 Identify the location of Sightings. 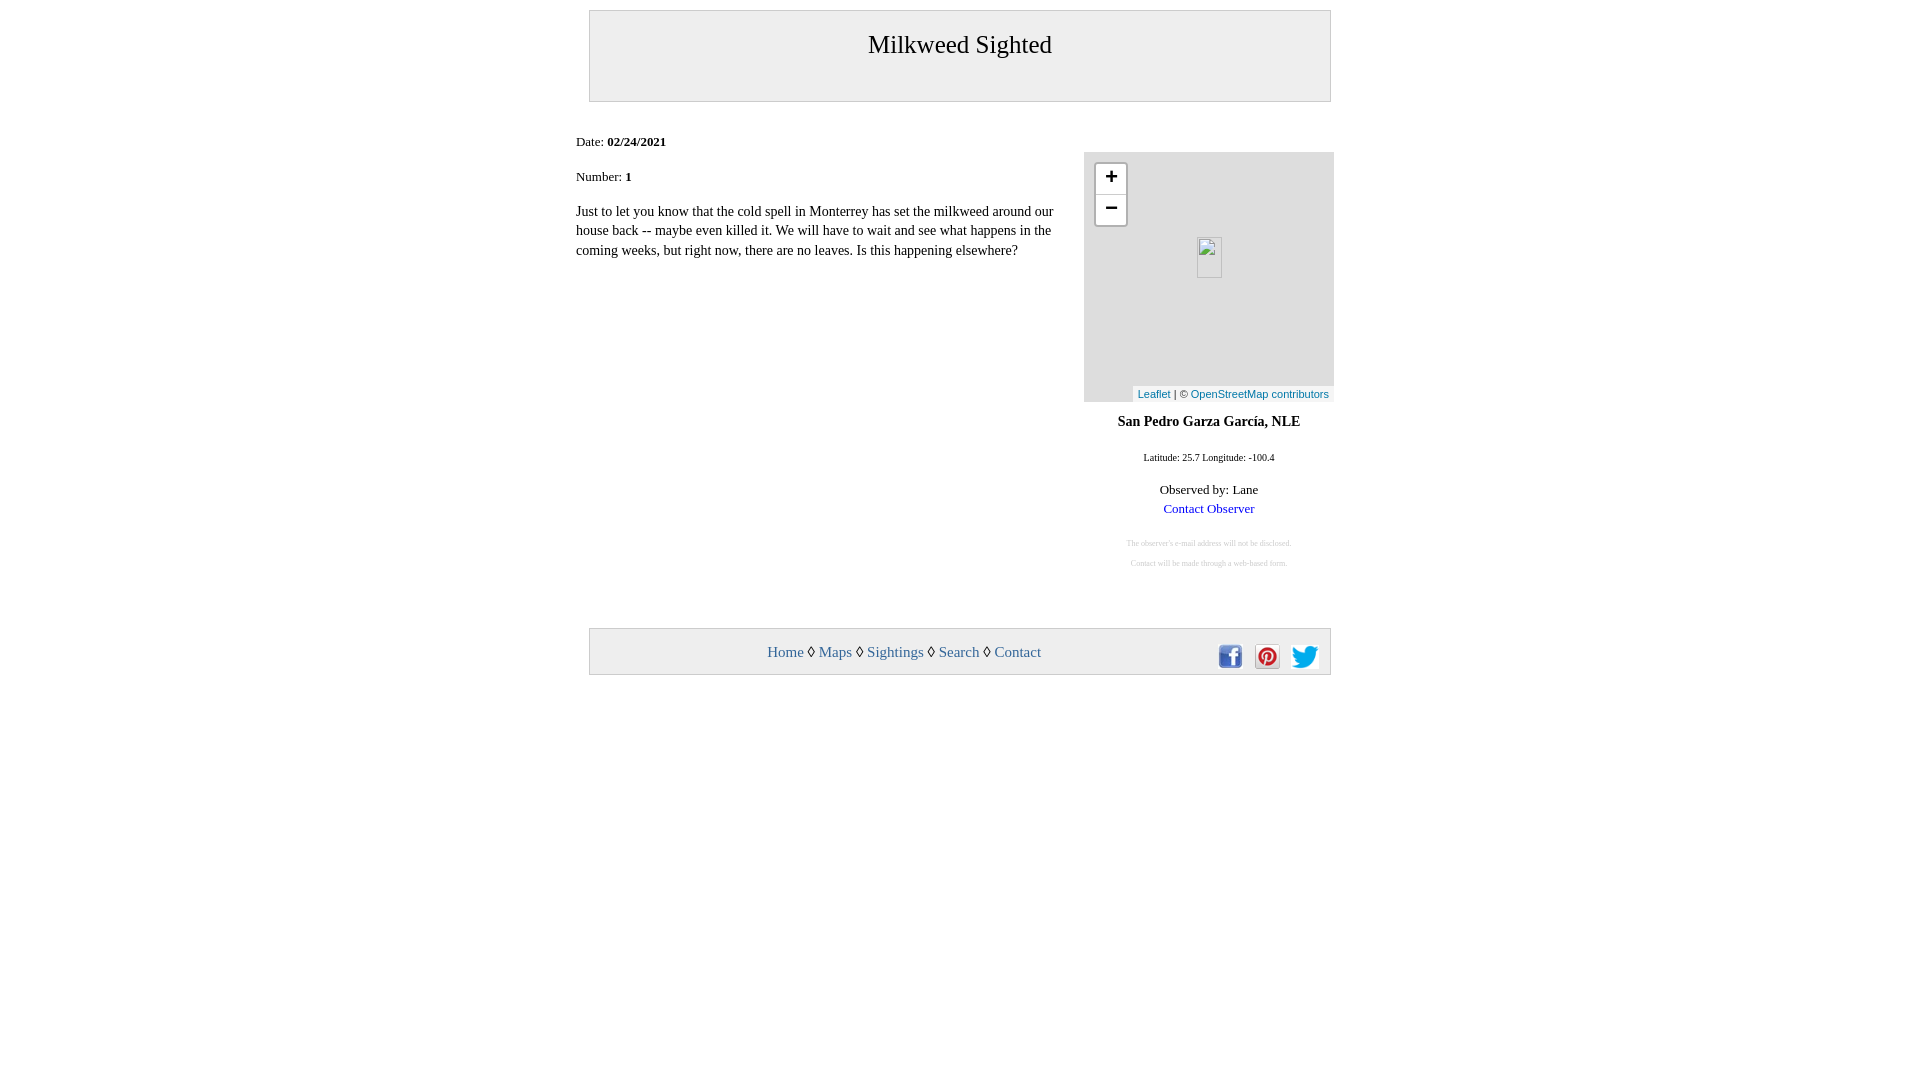
(895, 651).